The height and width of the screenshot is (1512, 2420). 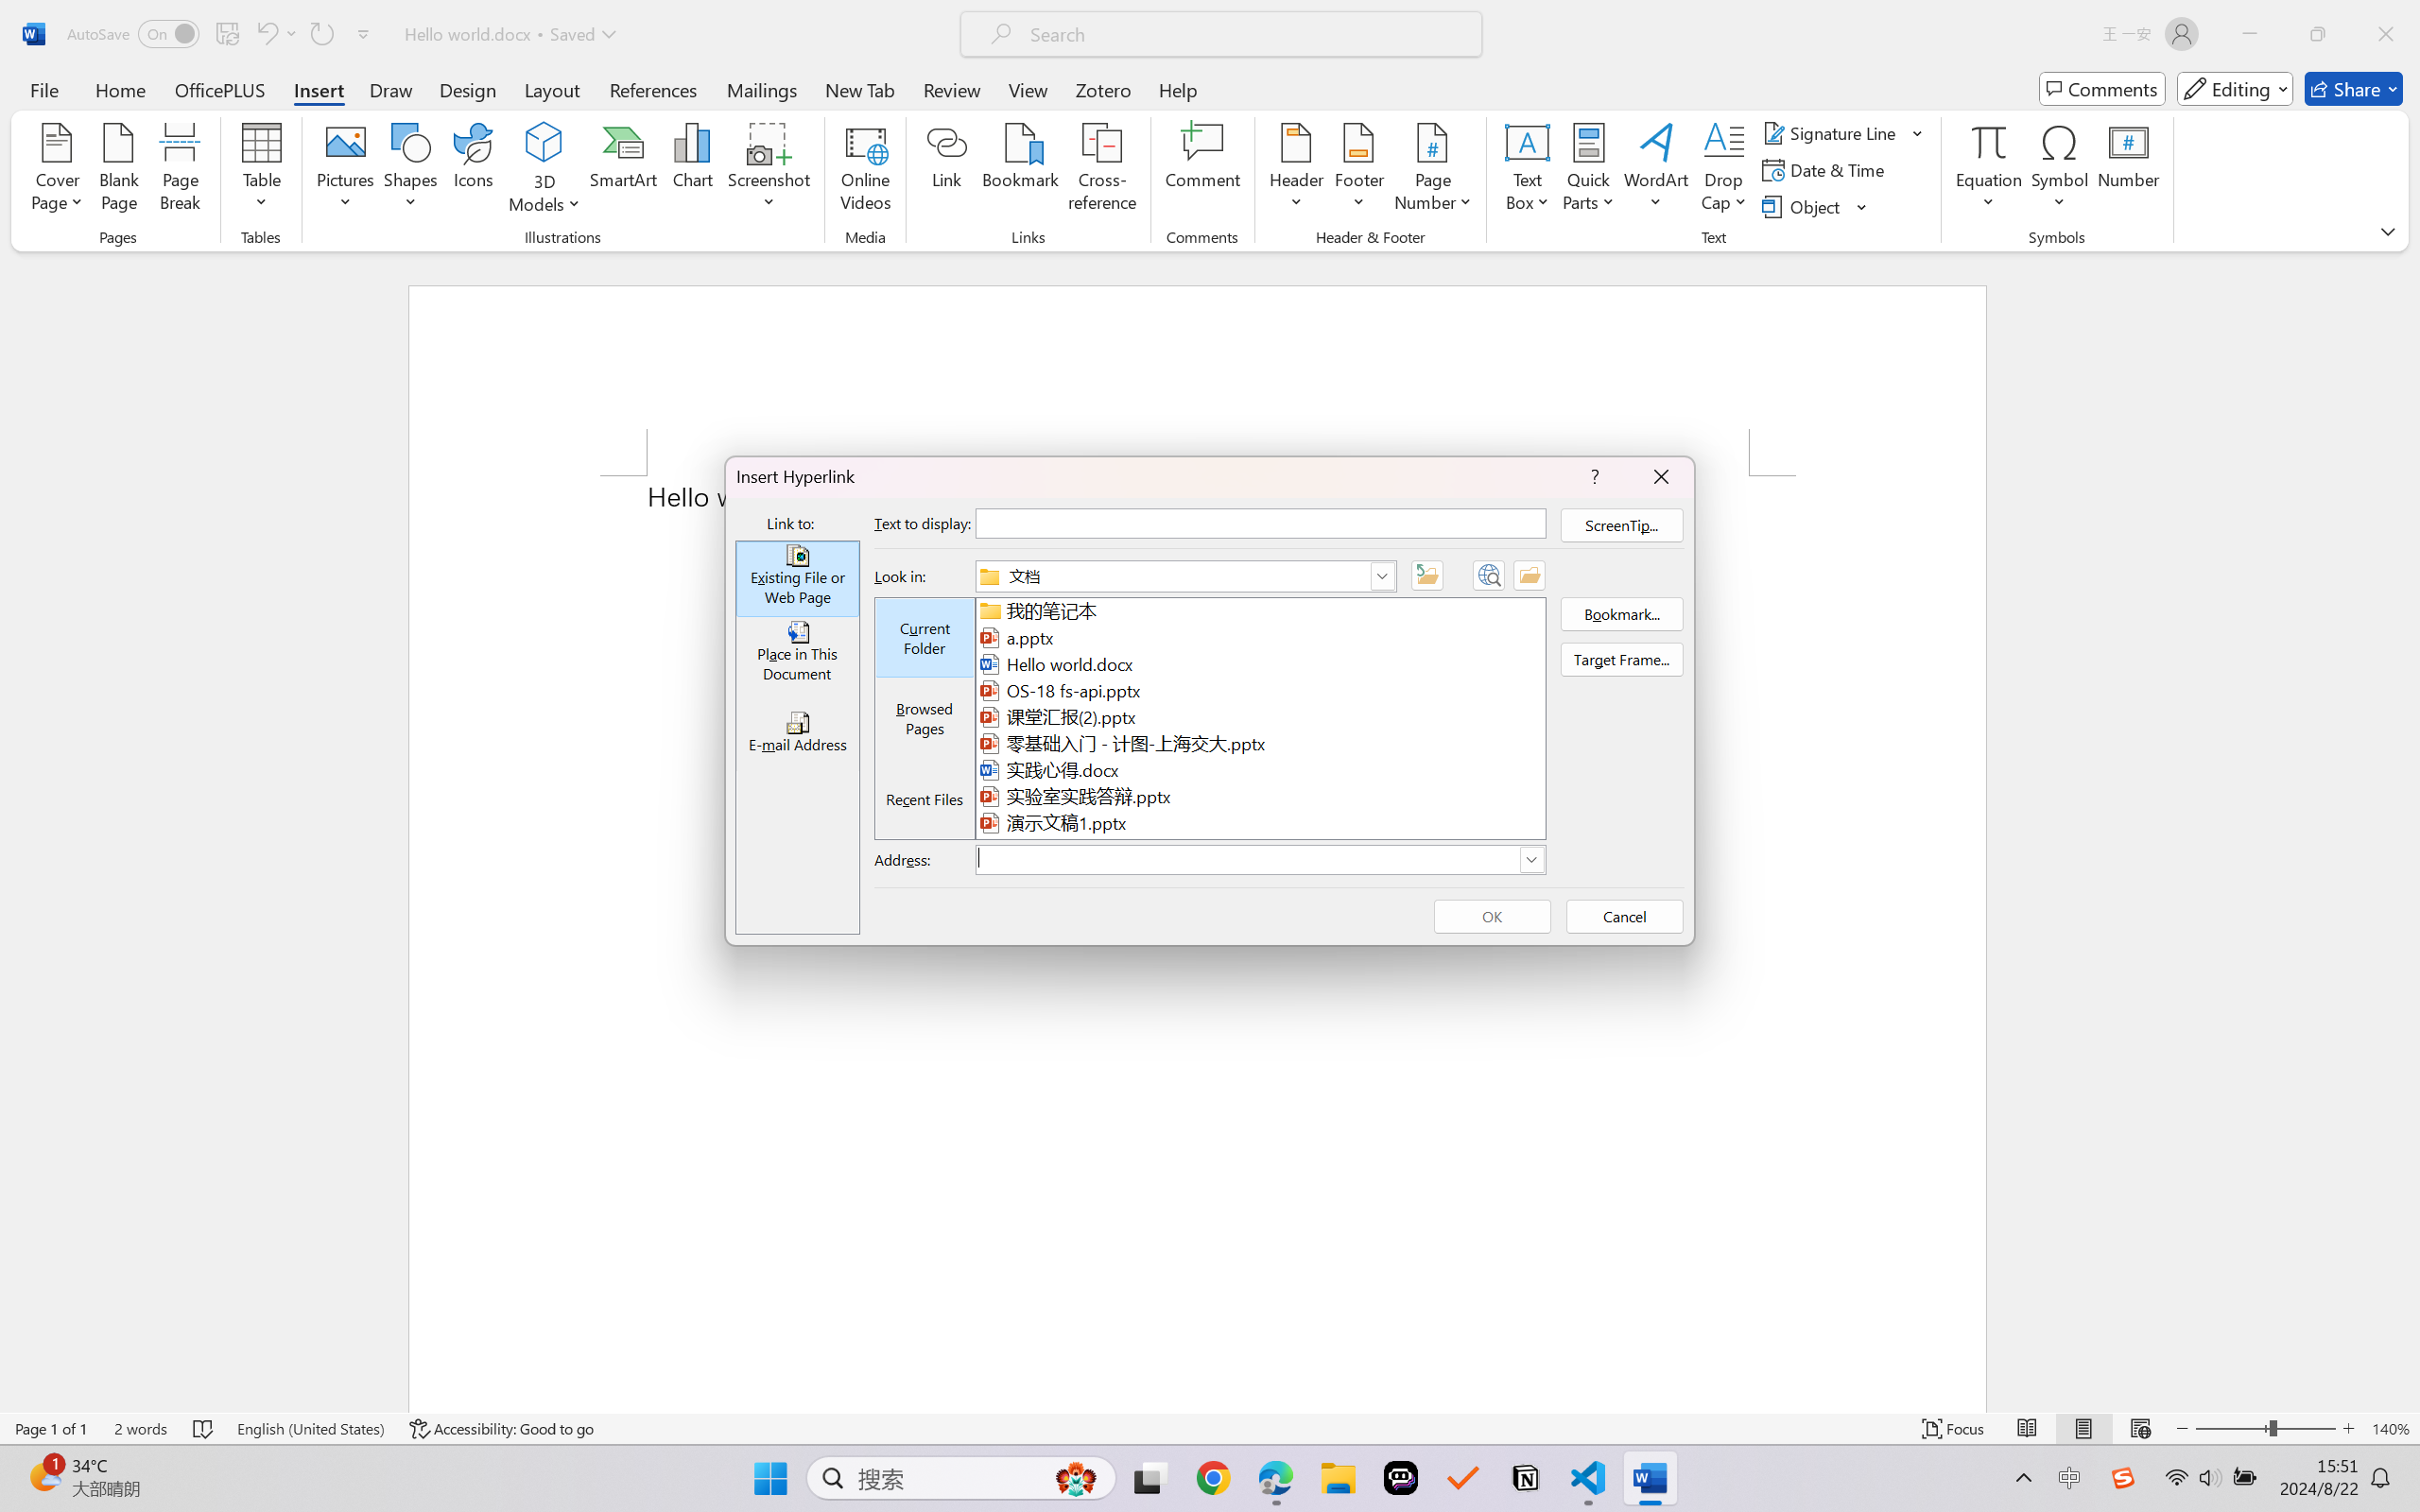 I want to click on Home, so click(x=121, y=89).